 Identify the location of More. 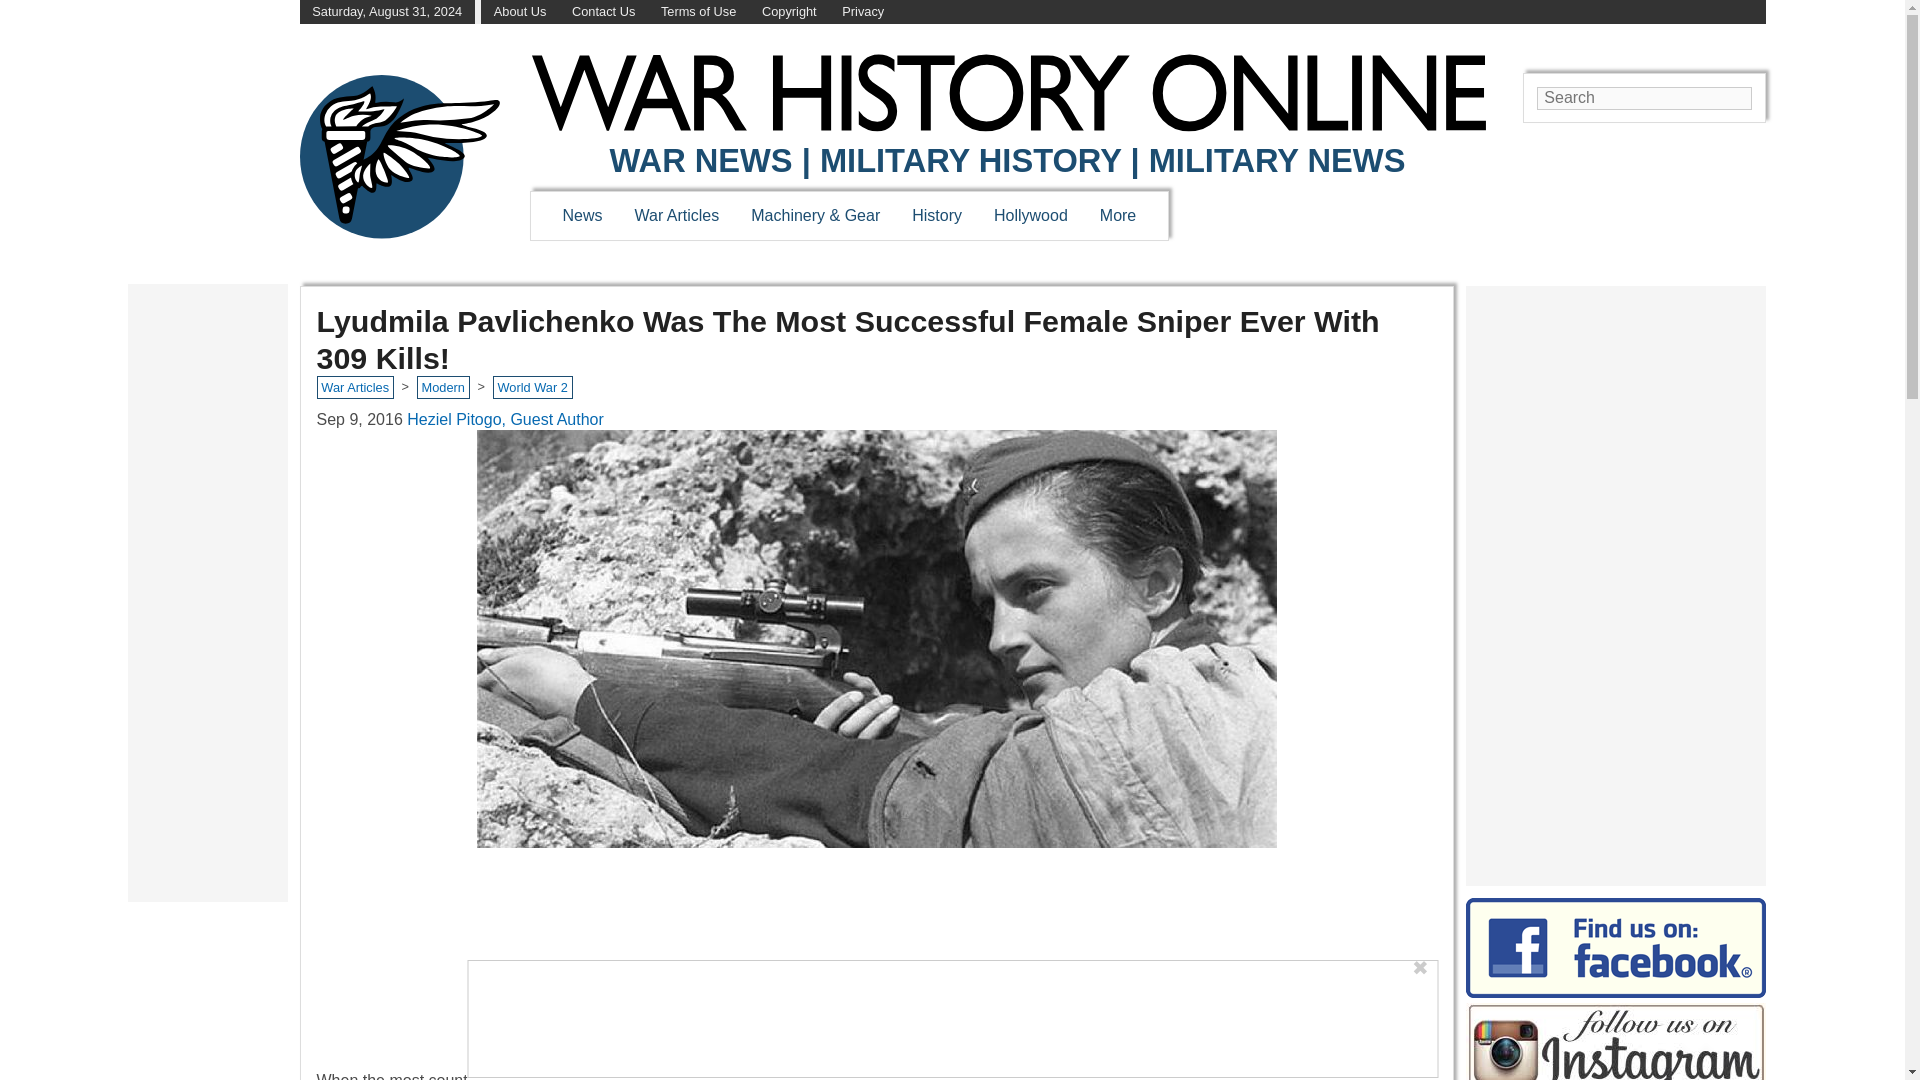
(1118, 215).